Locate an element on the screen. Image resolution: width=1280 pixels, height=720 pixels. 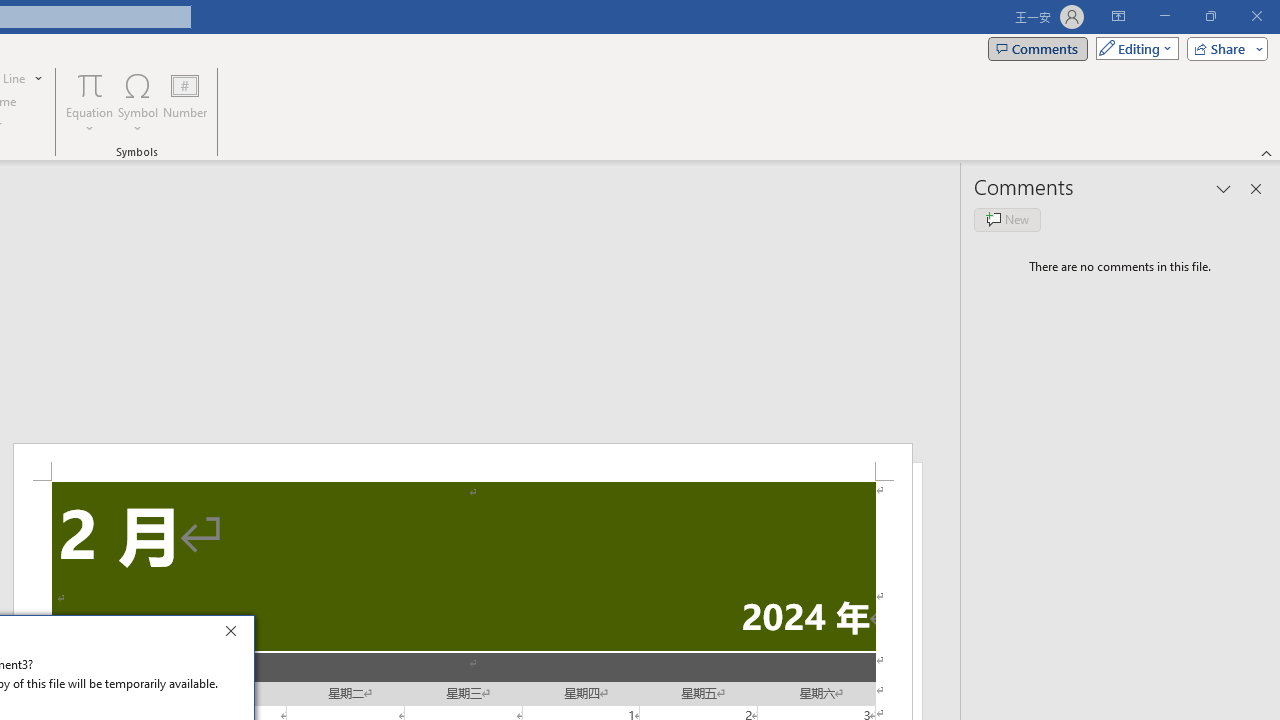
Equation is located at coordinates (90, 84).